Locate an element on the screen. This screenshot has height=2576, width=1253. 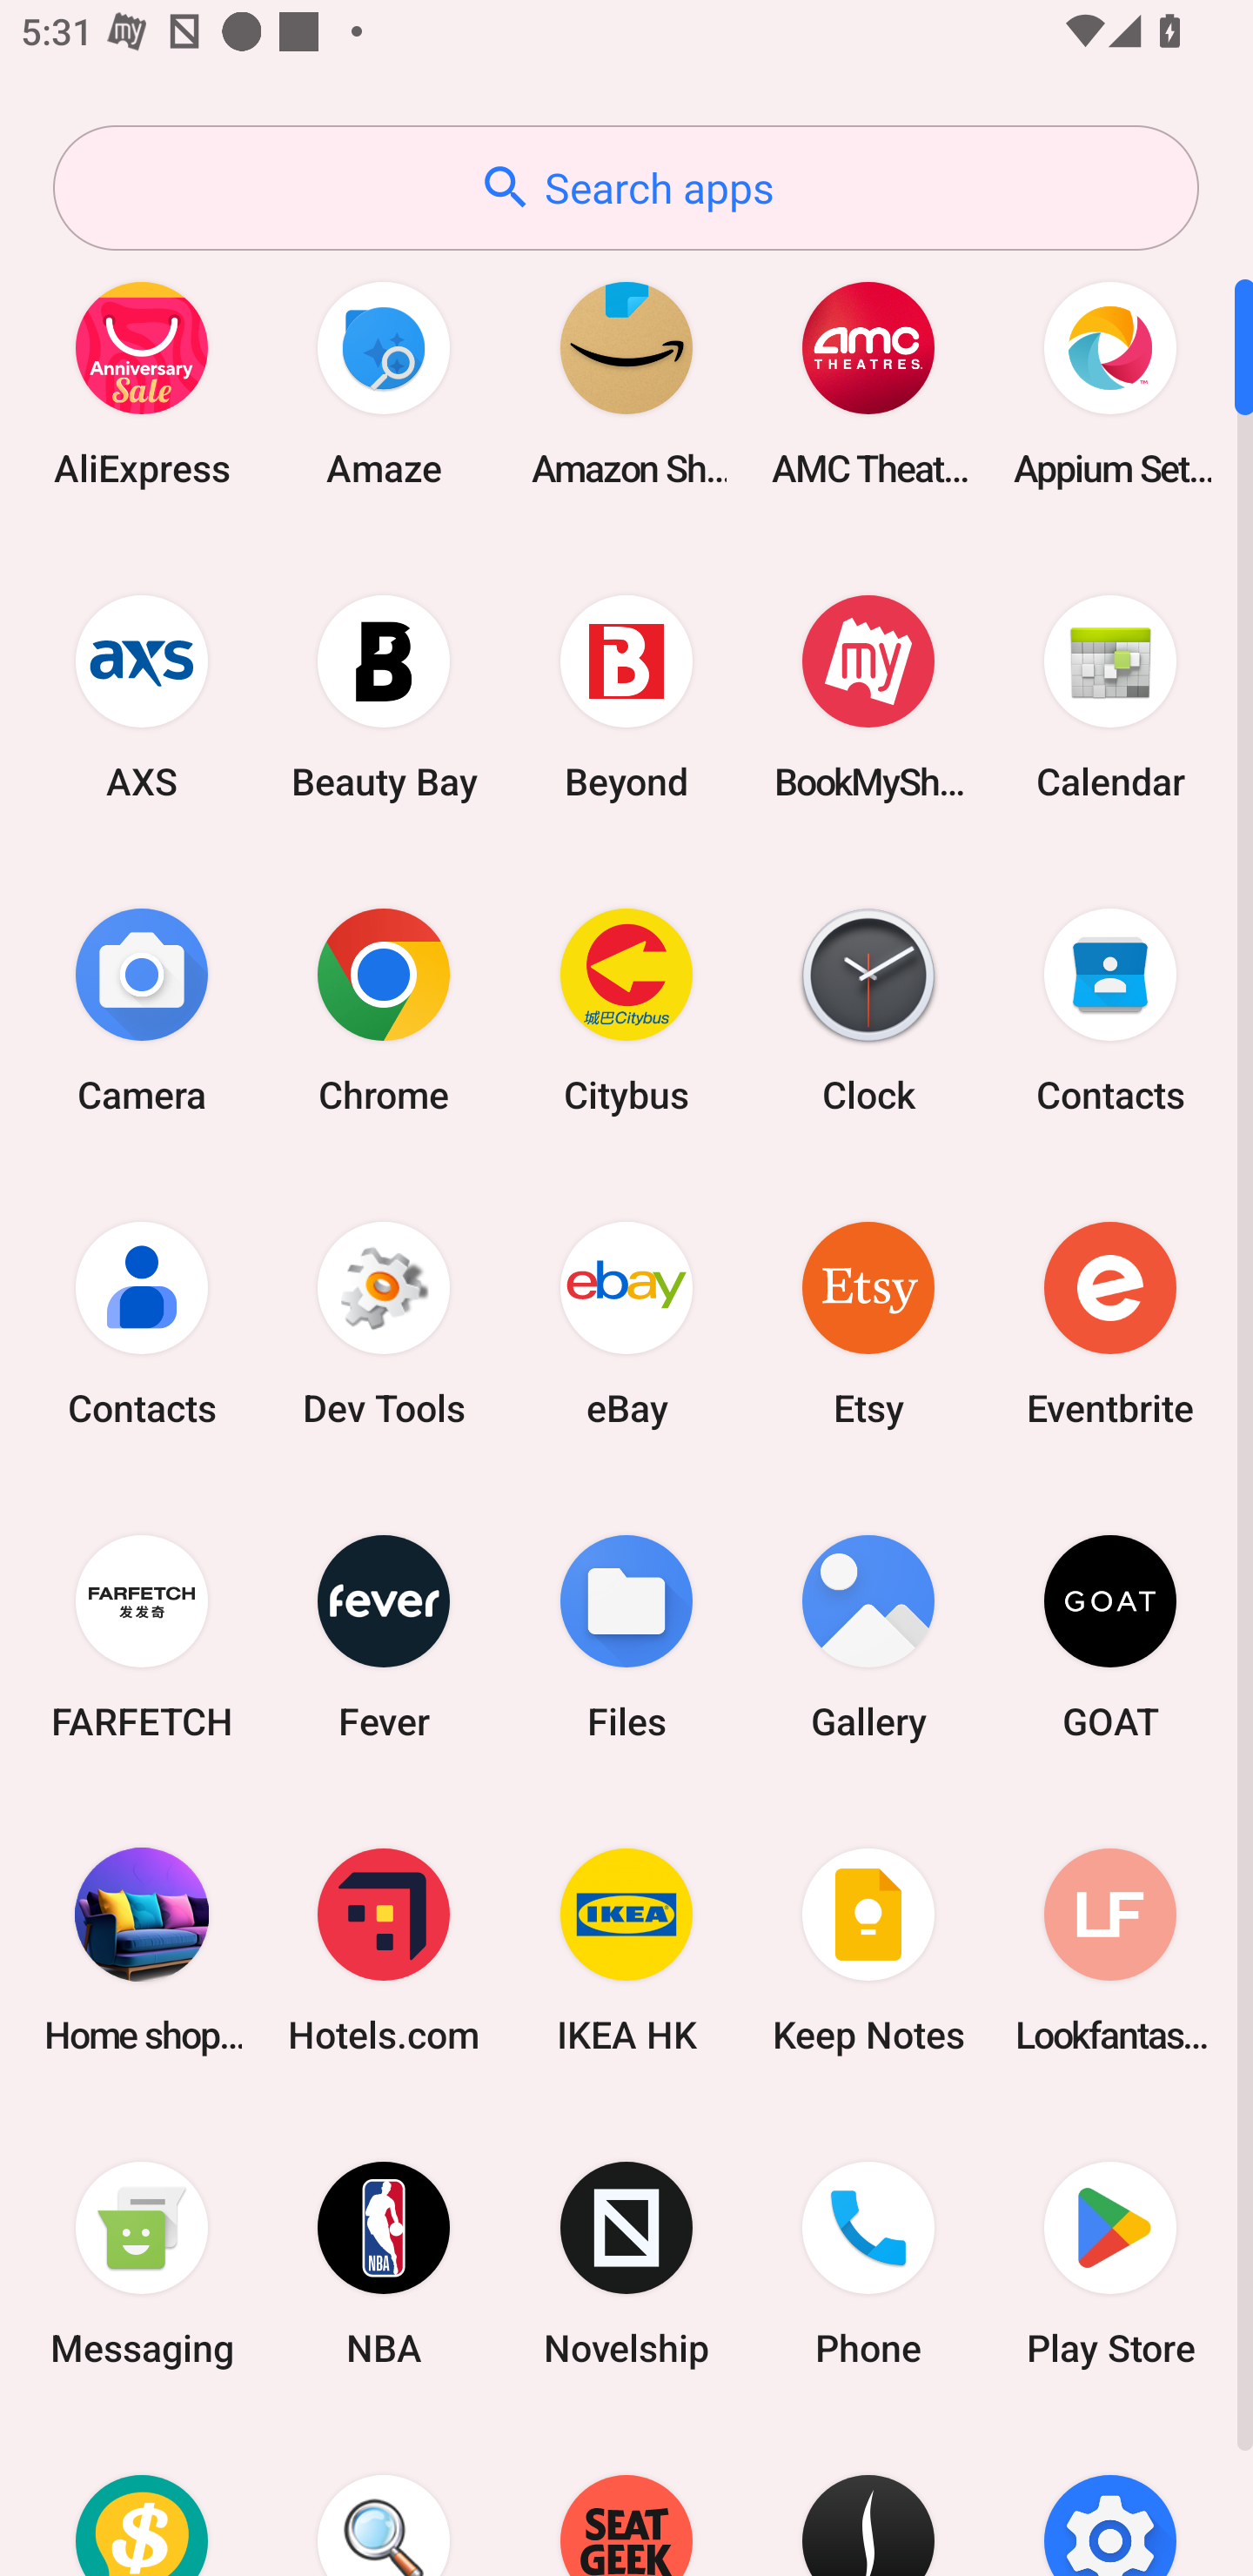
Amazon Shopping is located at coordinates (626, 383).